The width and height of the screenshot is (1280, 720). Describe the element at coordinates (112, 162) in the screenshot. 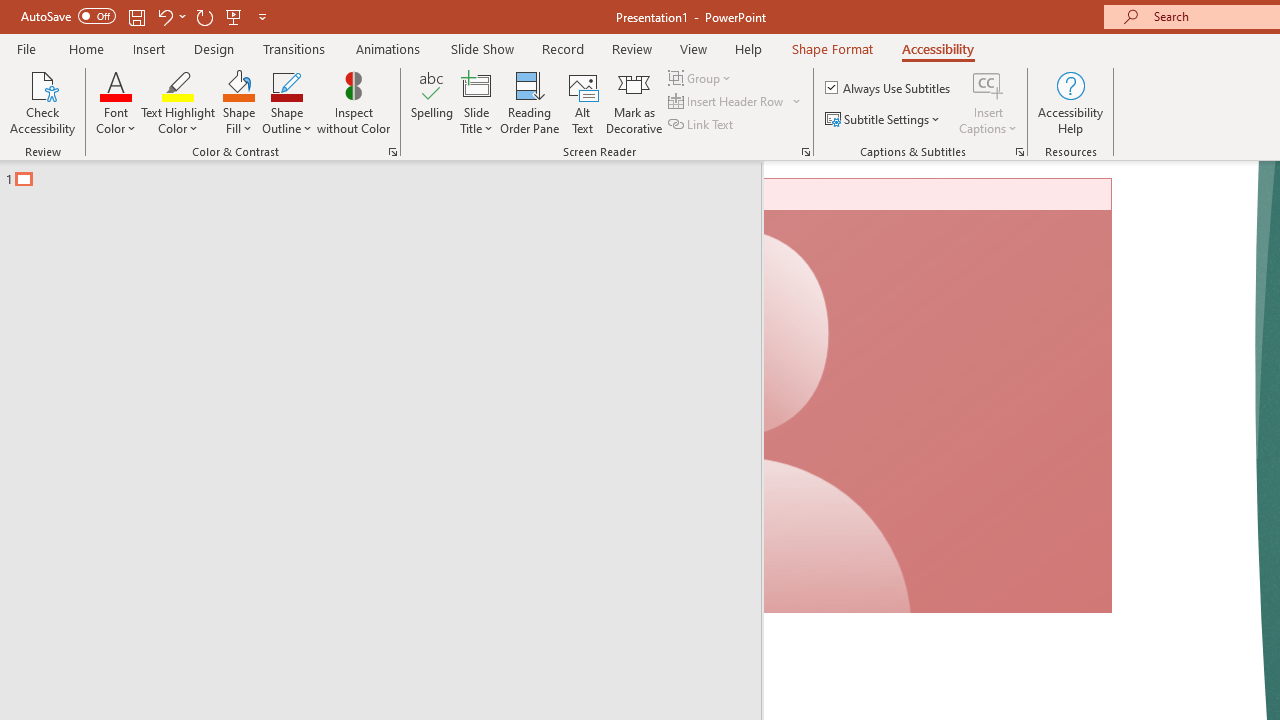

I see `Copy` at that location.